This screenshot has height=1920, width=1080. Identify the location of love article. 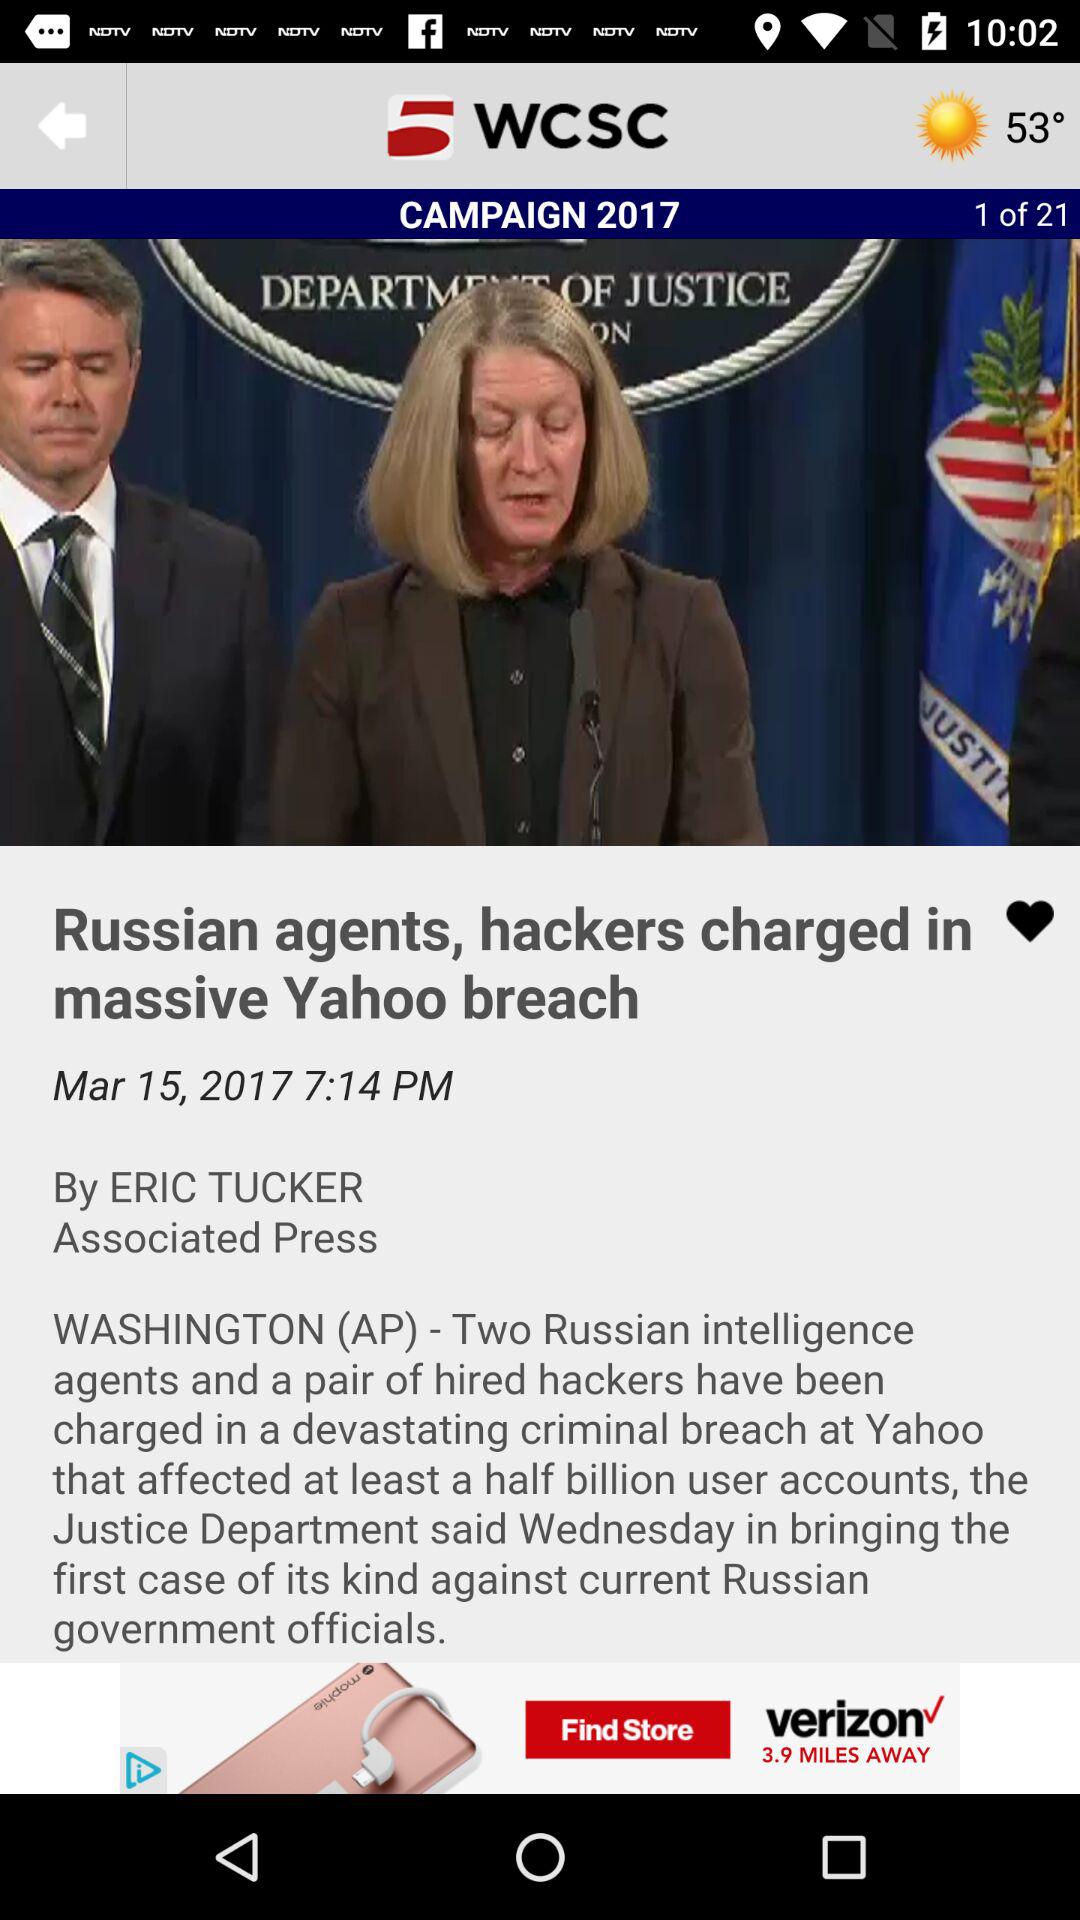
(1017, 921).